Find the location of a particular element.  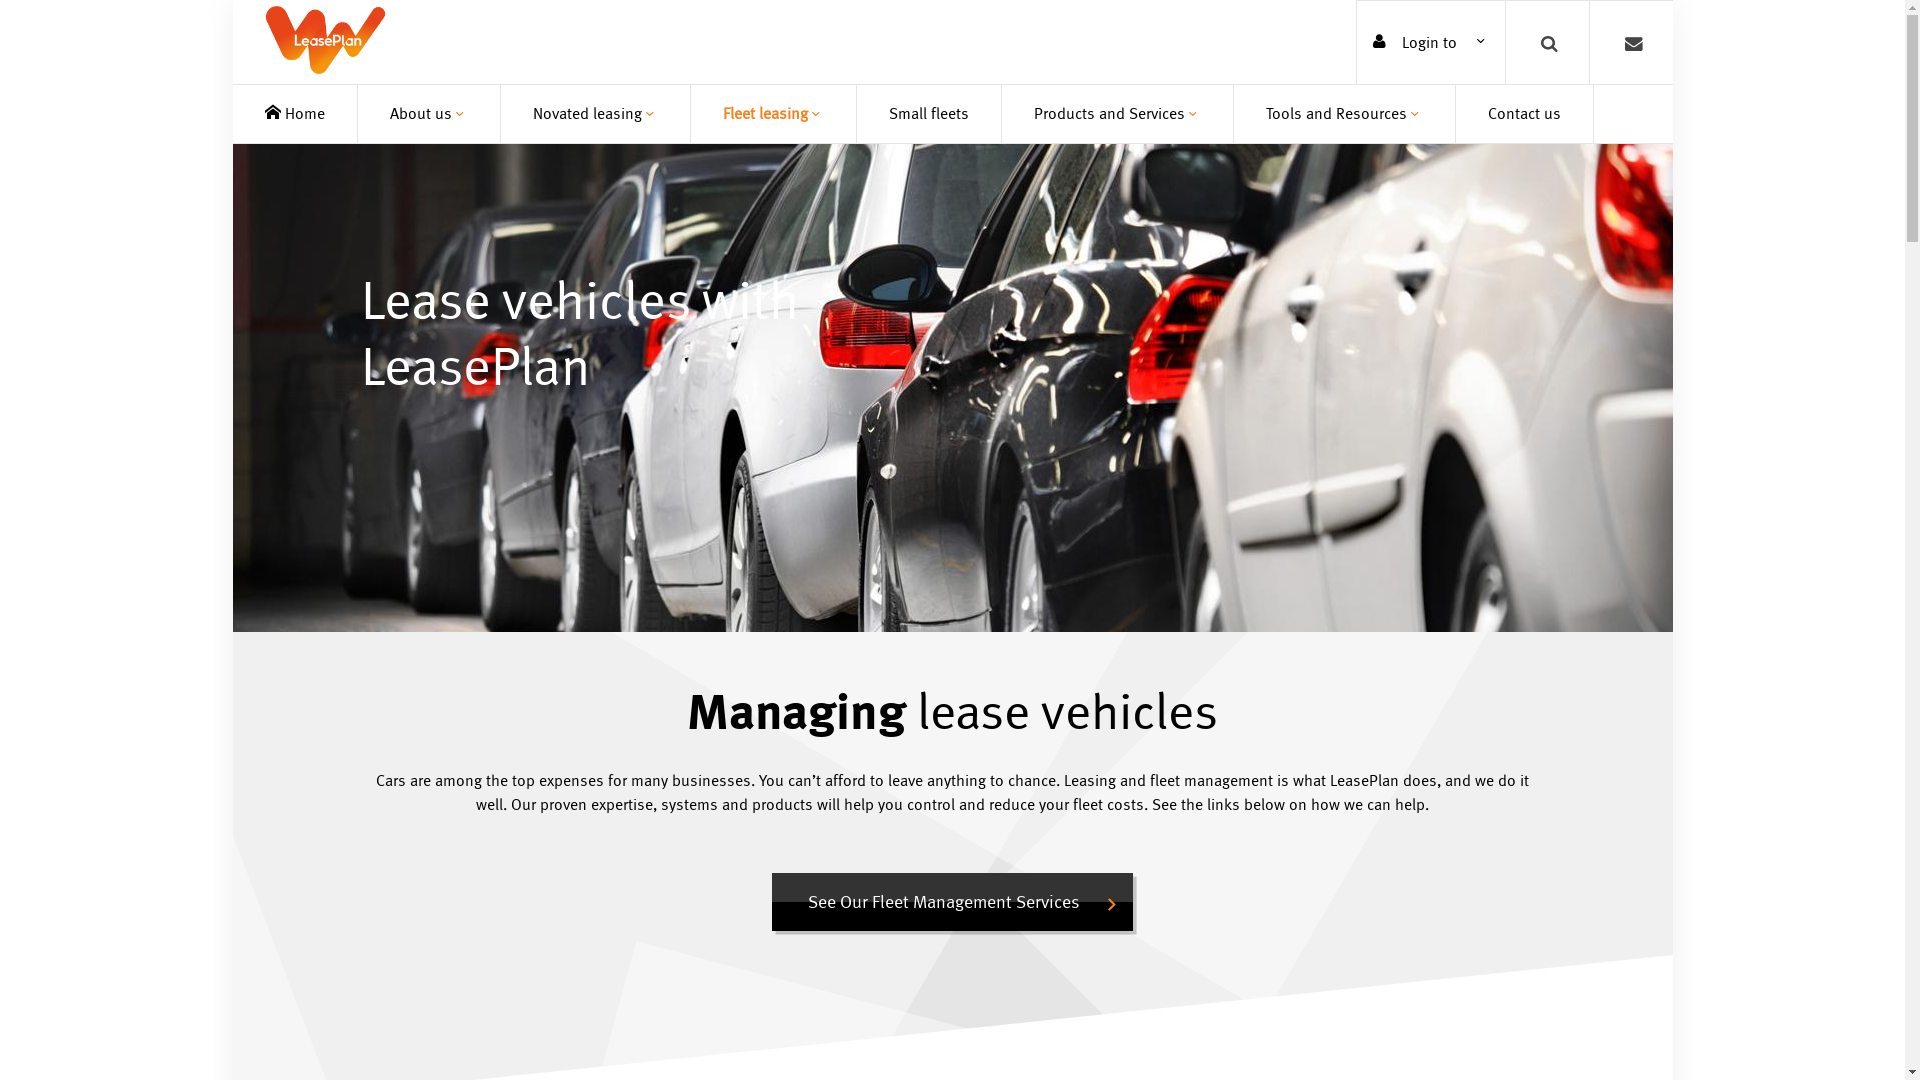

Novated leasing is located at coordinates (594, 114).